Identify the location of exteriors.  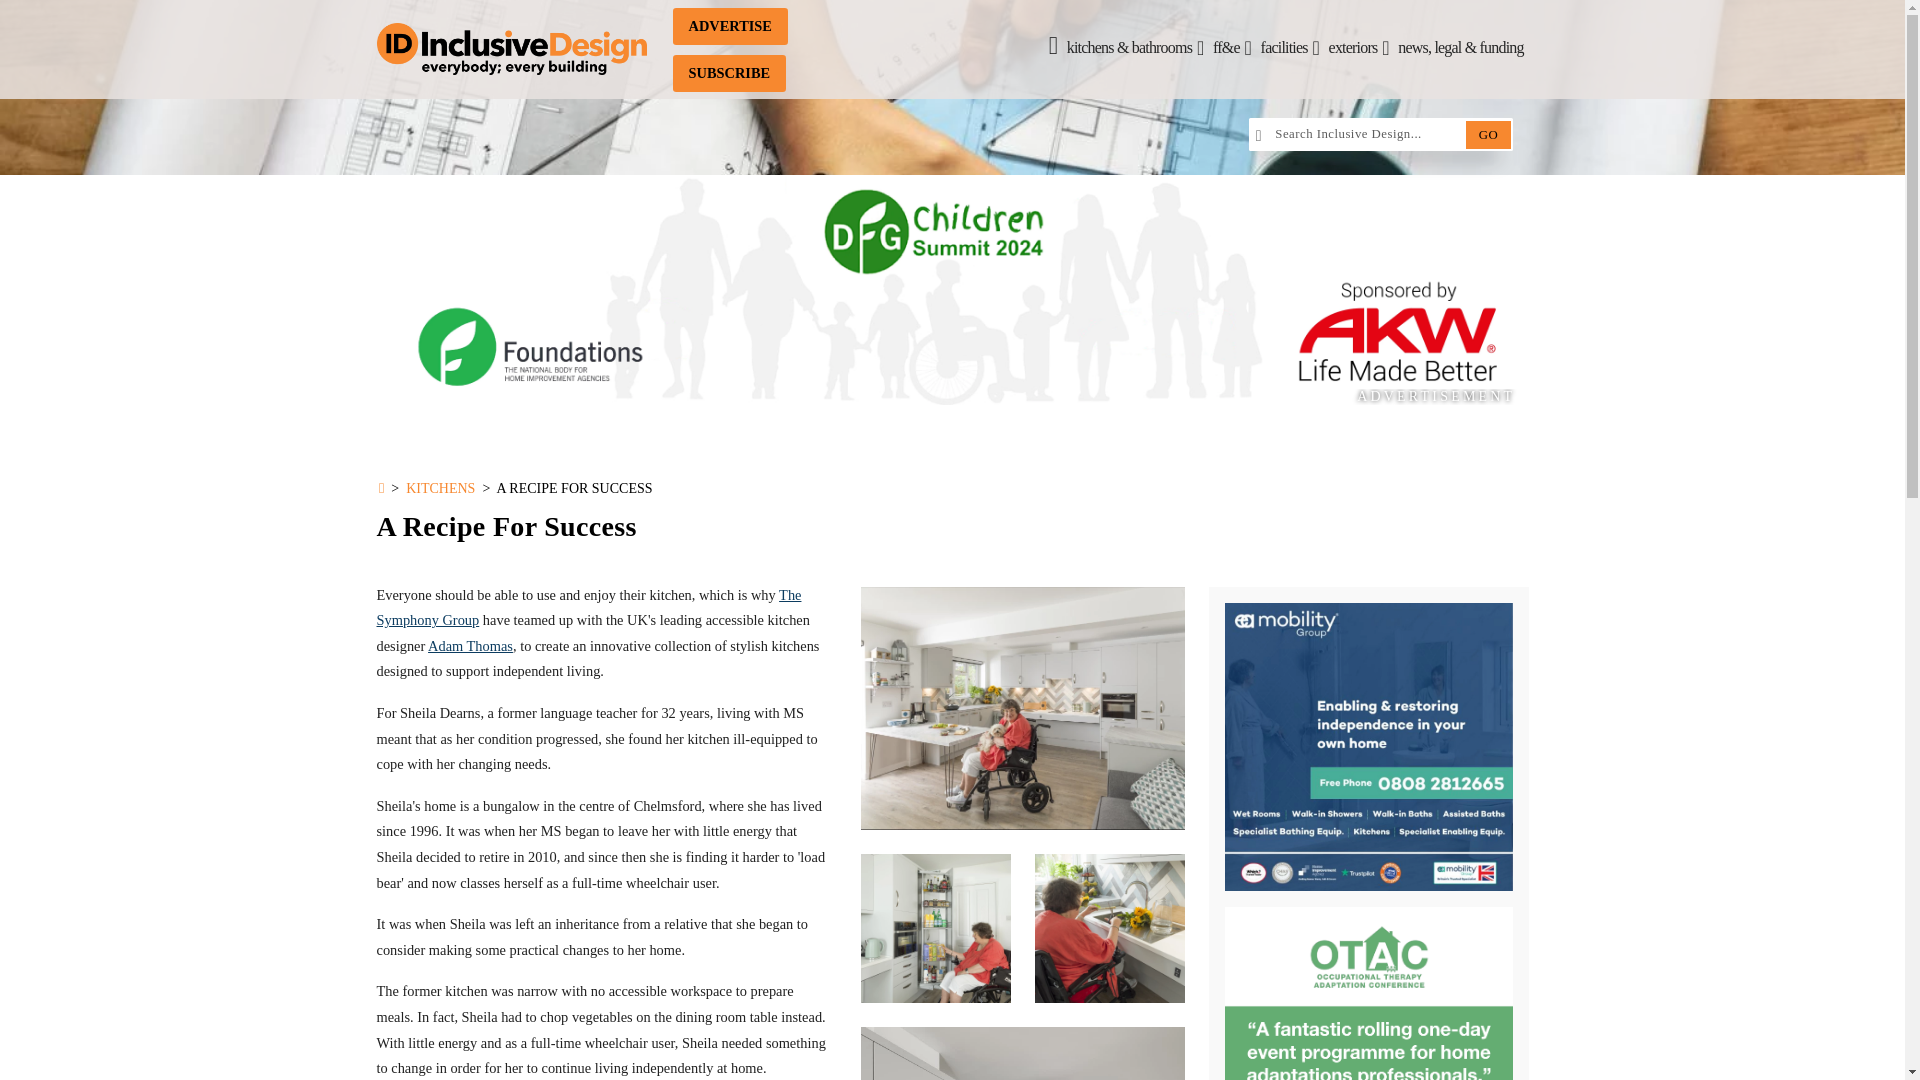
(1358, 48).